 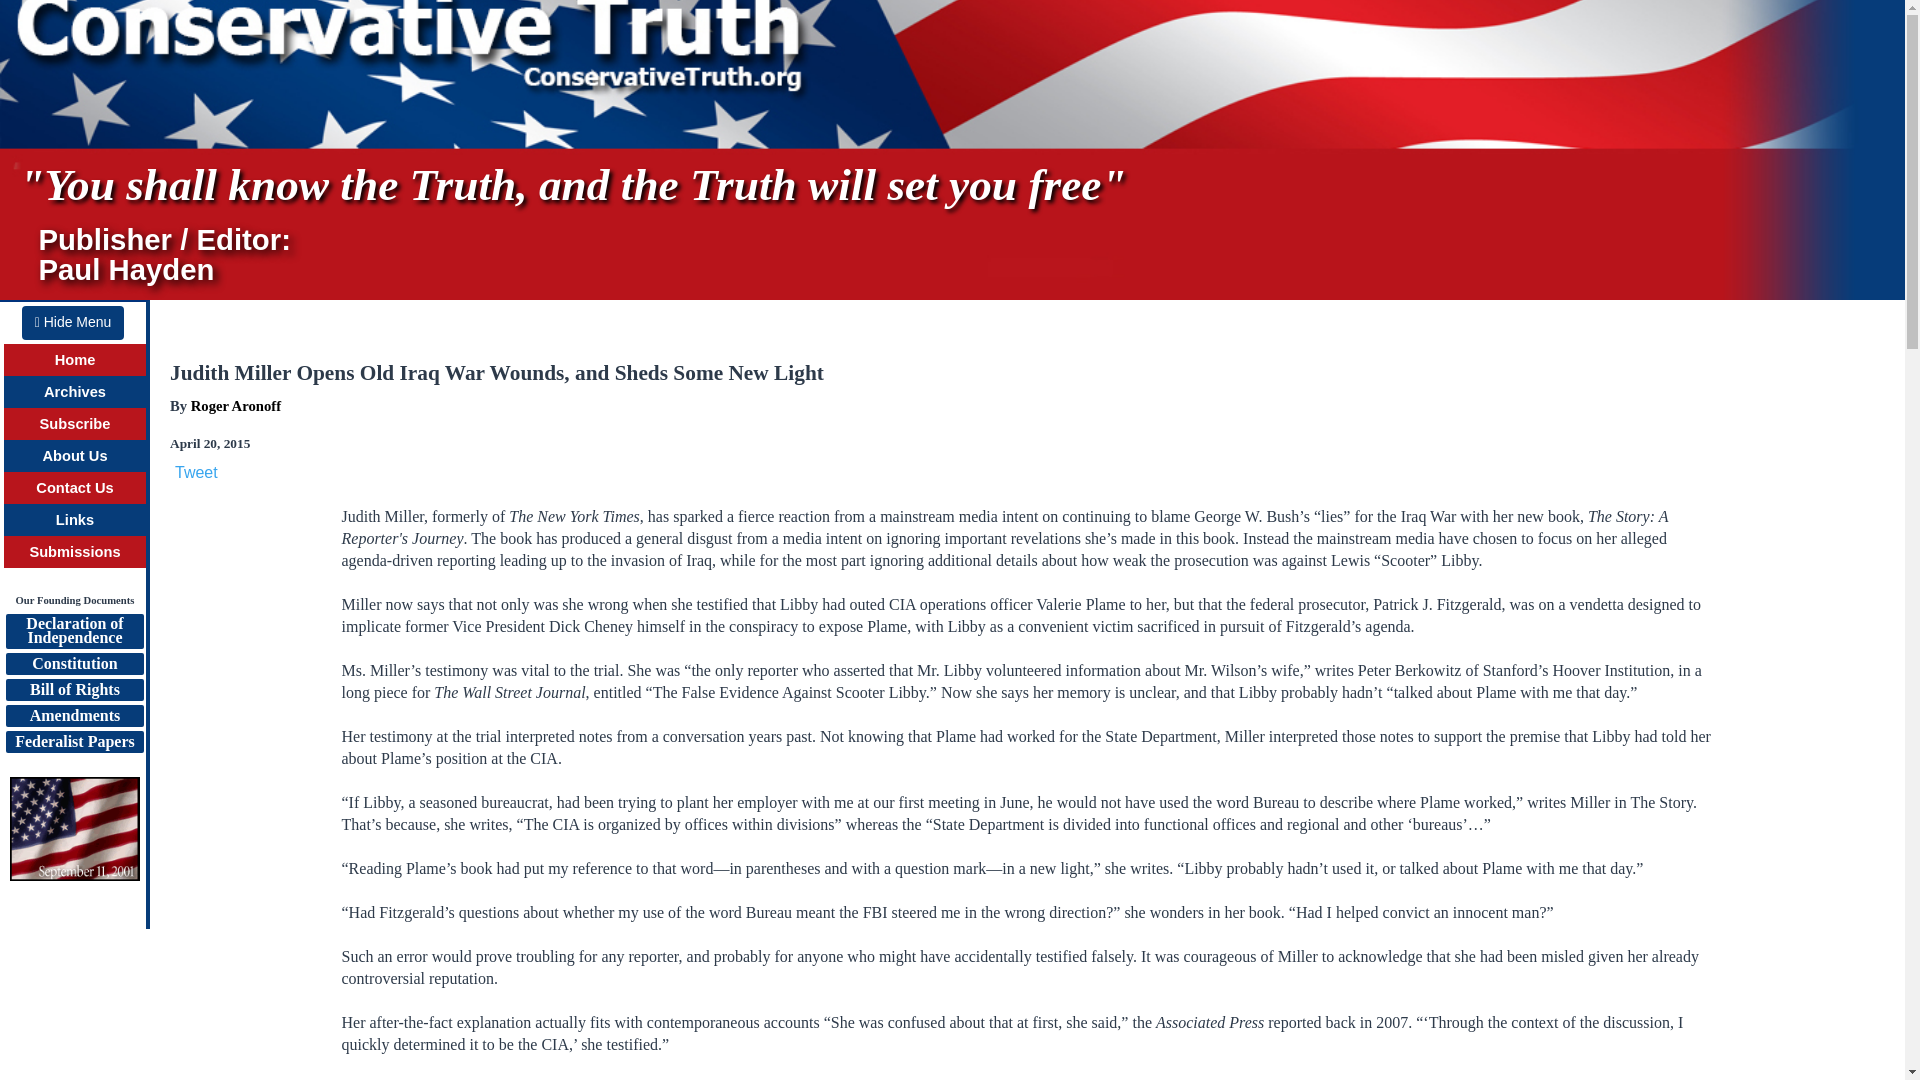 I want to click on Constitution, so click(x=74, y=664).